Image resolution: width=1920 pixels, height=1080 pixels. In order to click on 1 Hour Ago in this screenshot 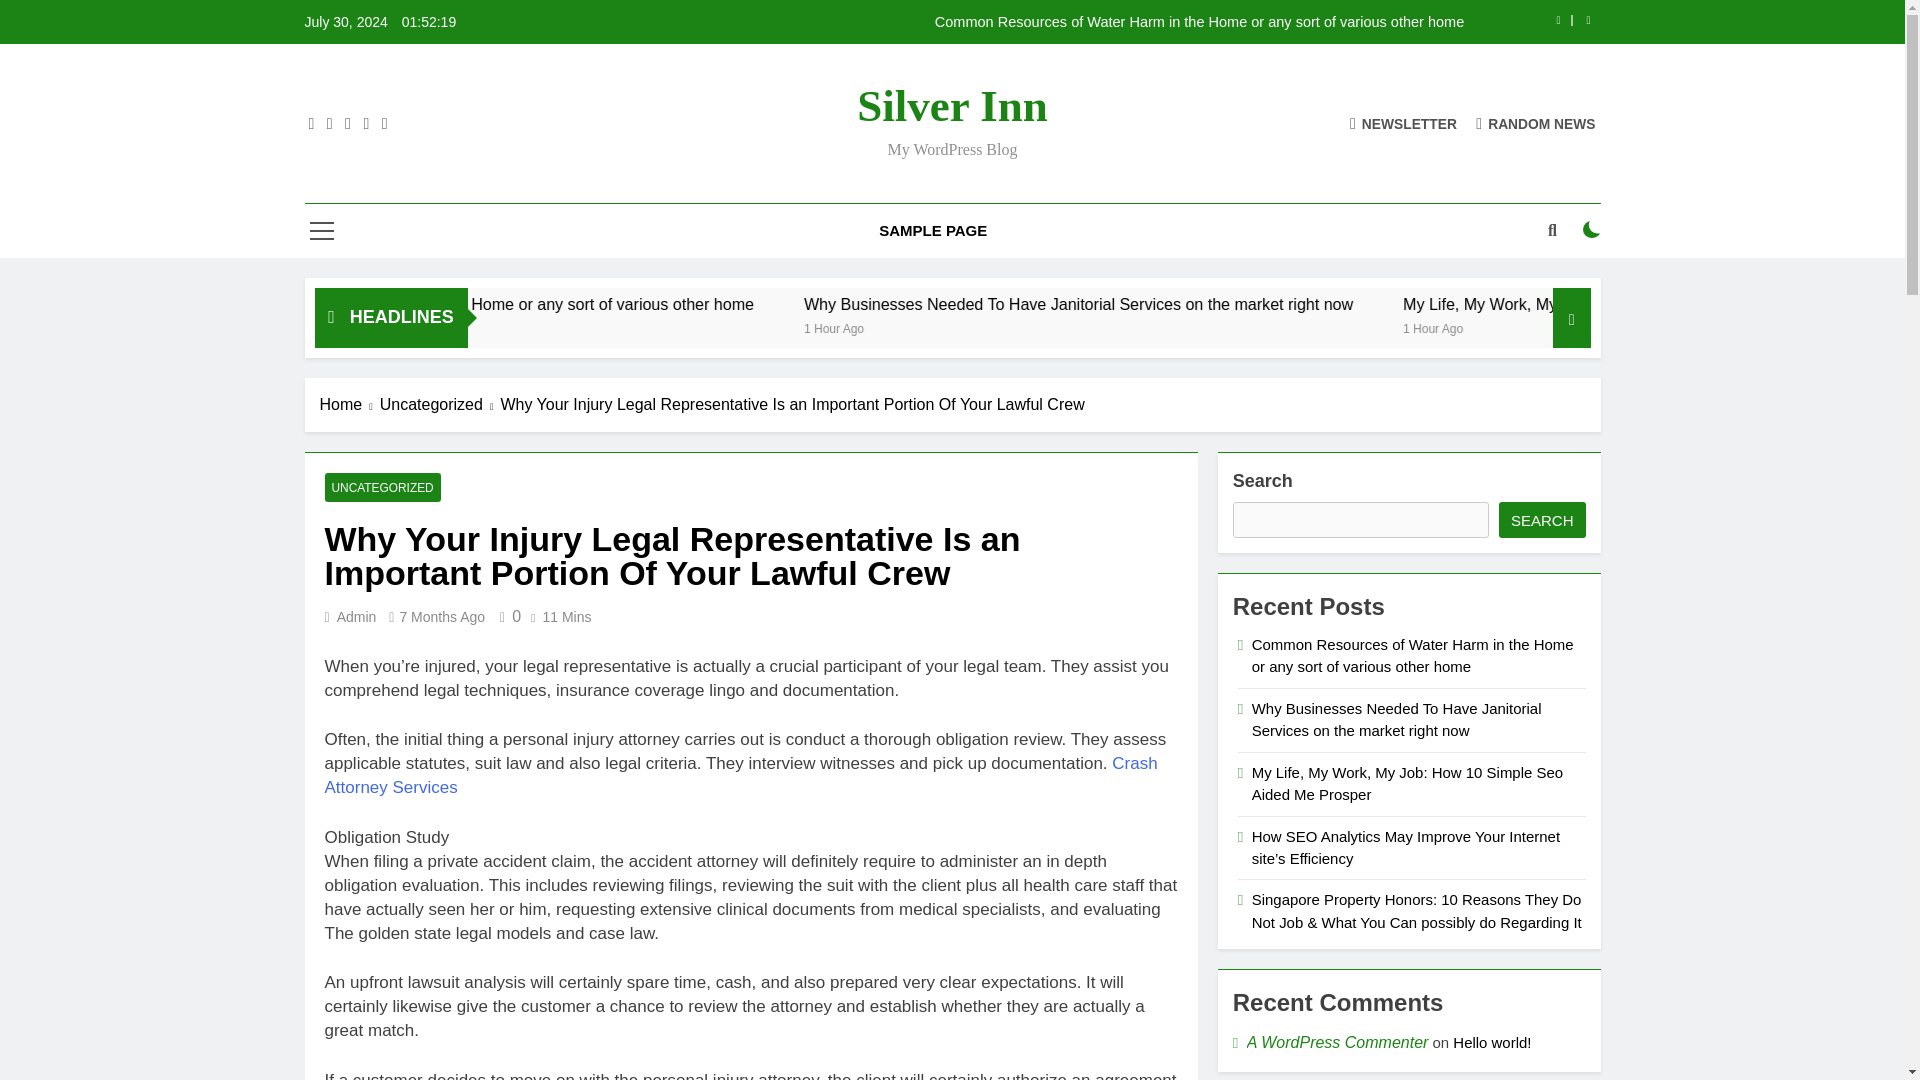, I will do `click(1102, 326)`.